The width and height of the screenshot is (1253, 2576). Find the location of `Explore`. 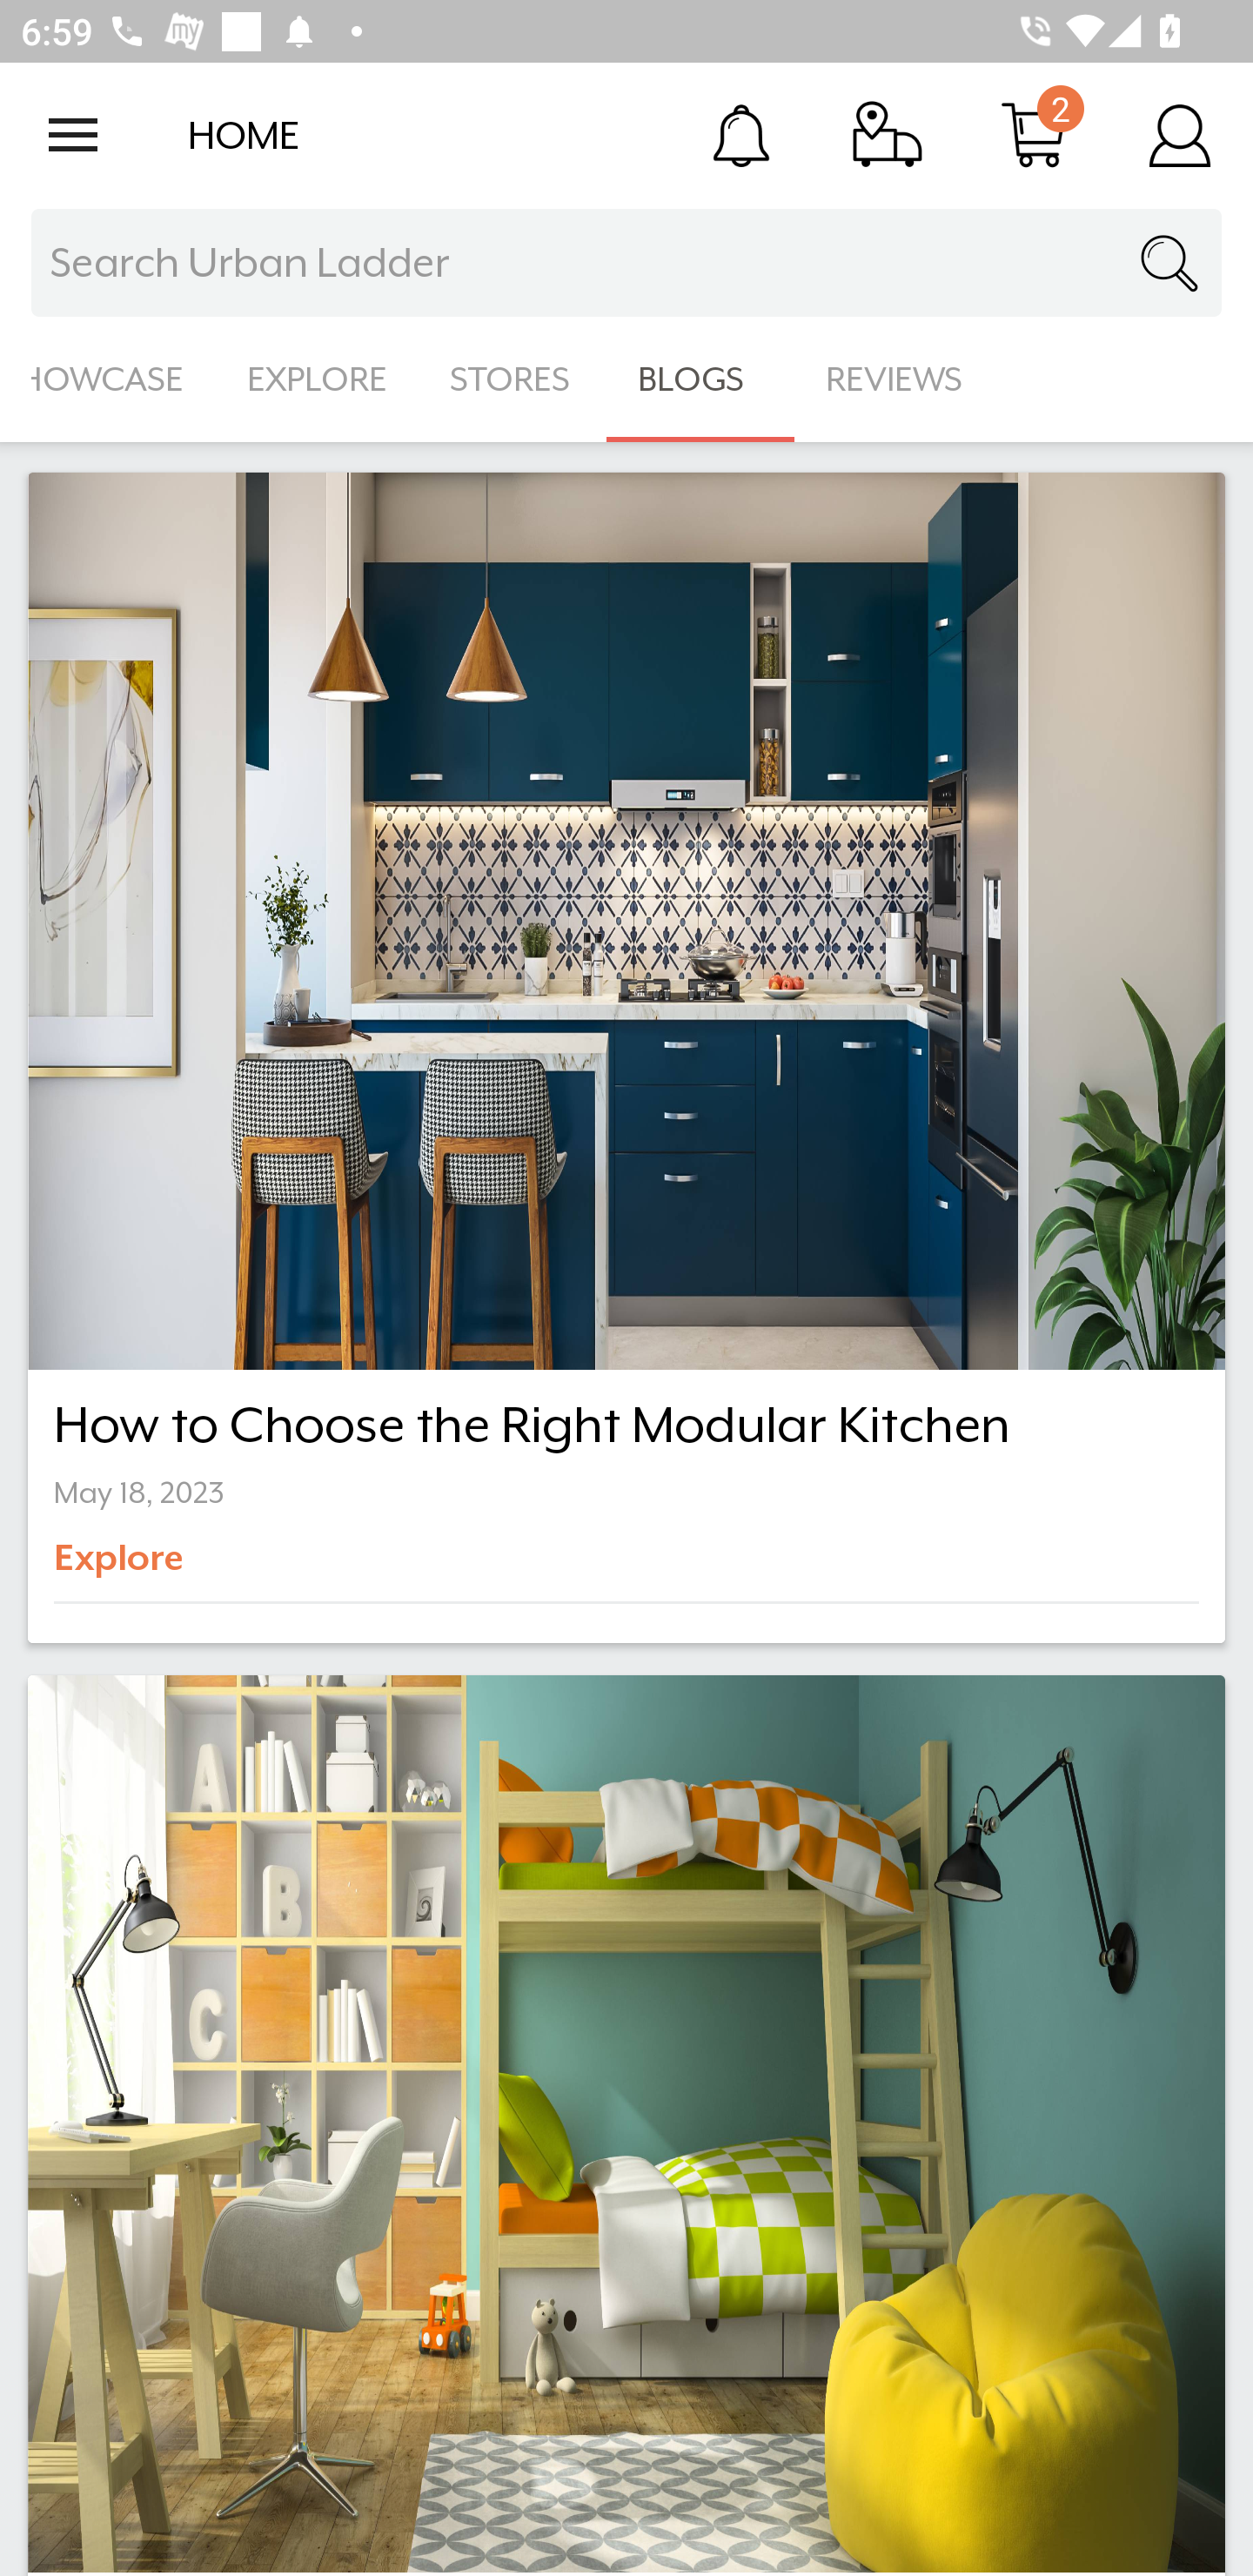

Explore is located at coordinates (168, 1568).